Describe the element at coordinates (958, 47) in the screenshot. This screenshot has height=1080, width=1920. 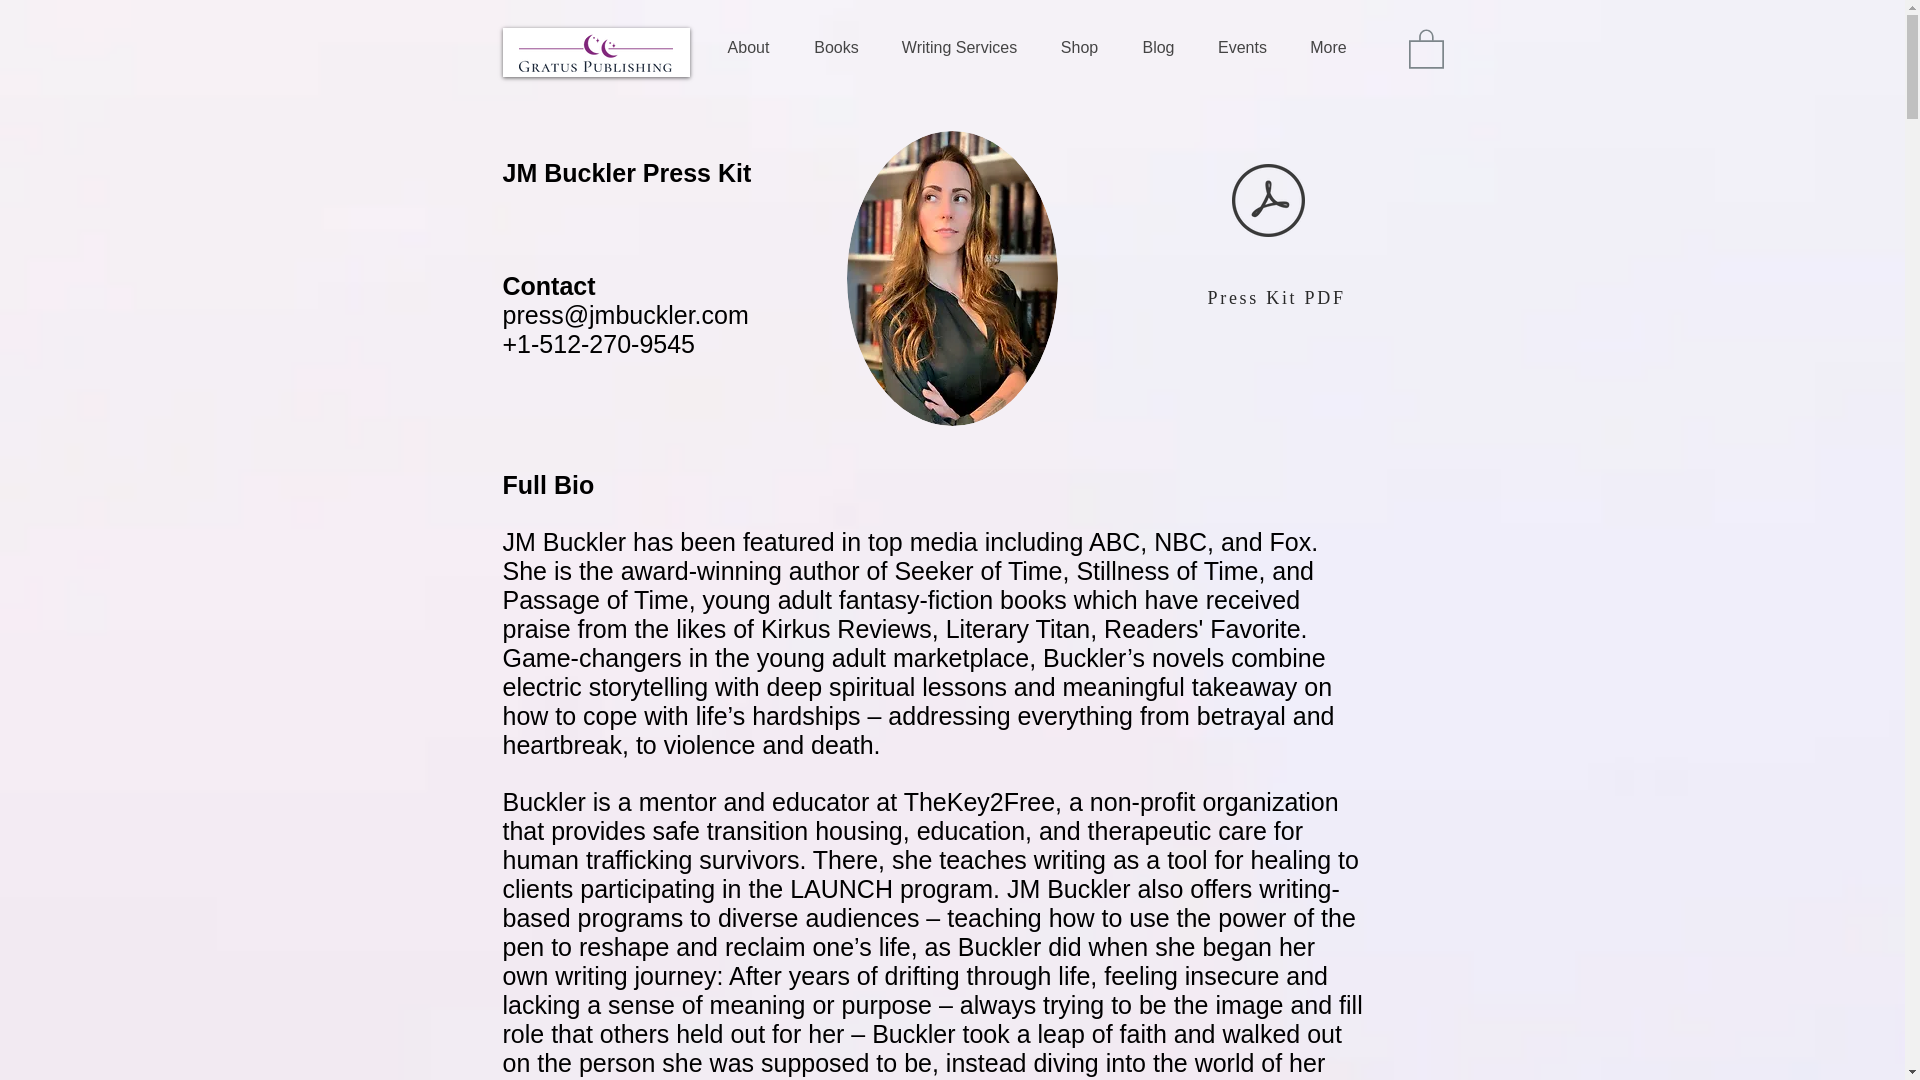
I see `Writing Services` at that location.